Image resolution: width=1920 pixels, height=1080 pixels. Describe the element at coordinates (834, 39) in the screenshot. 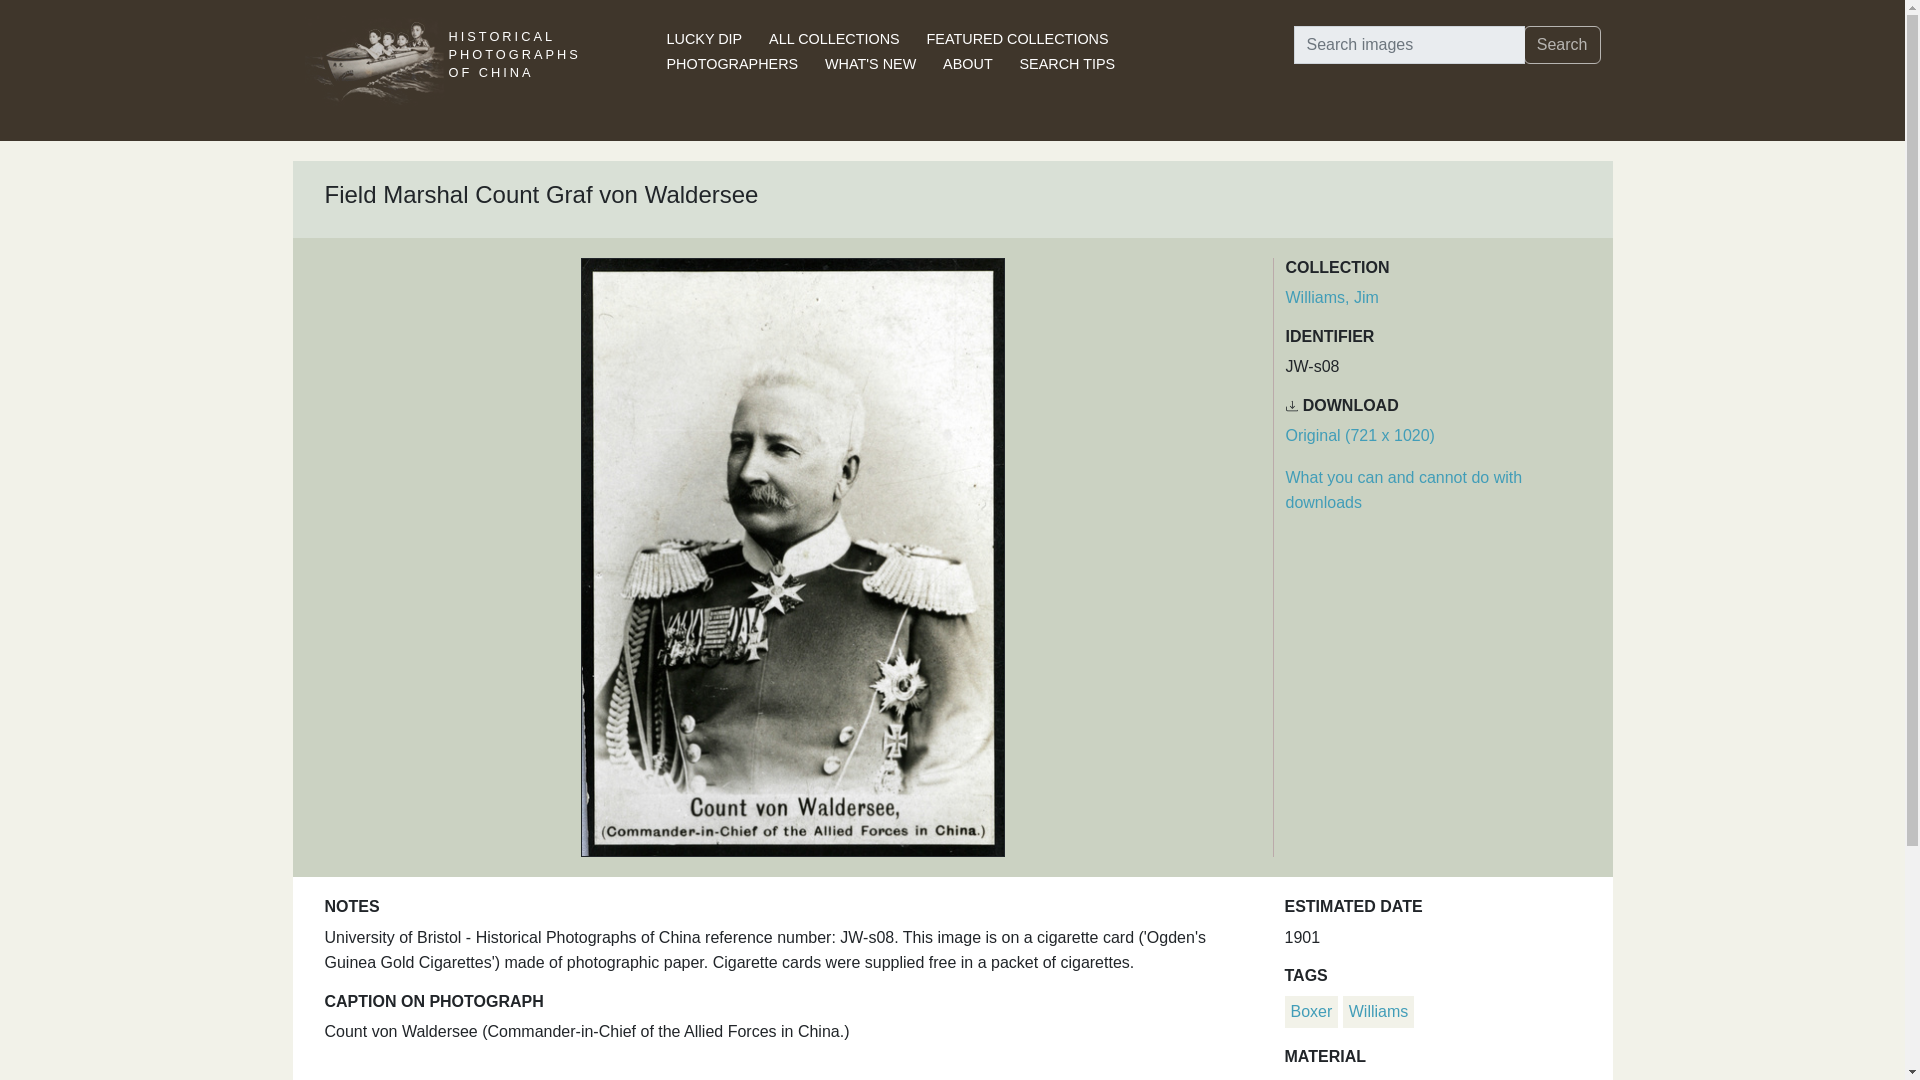

I see `ALL COLLECTIONS` at that location.